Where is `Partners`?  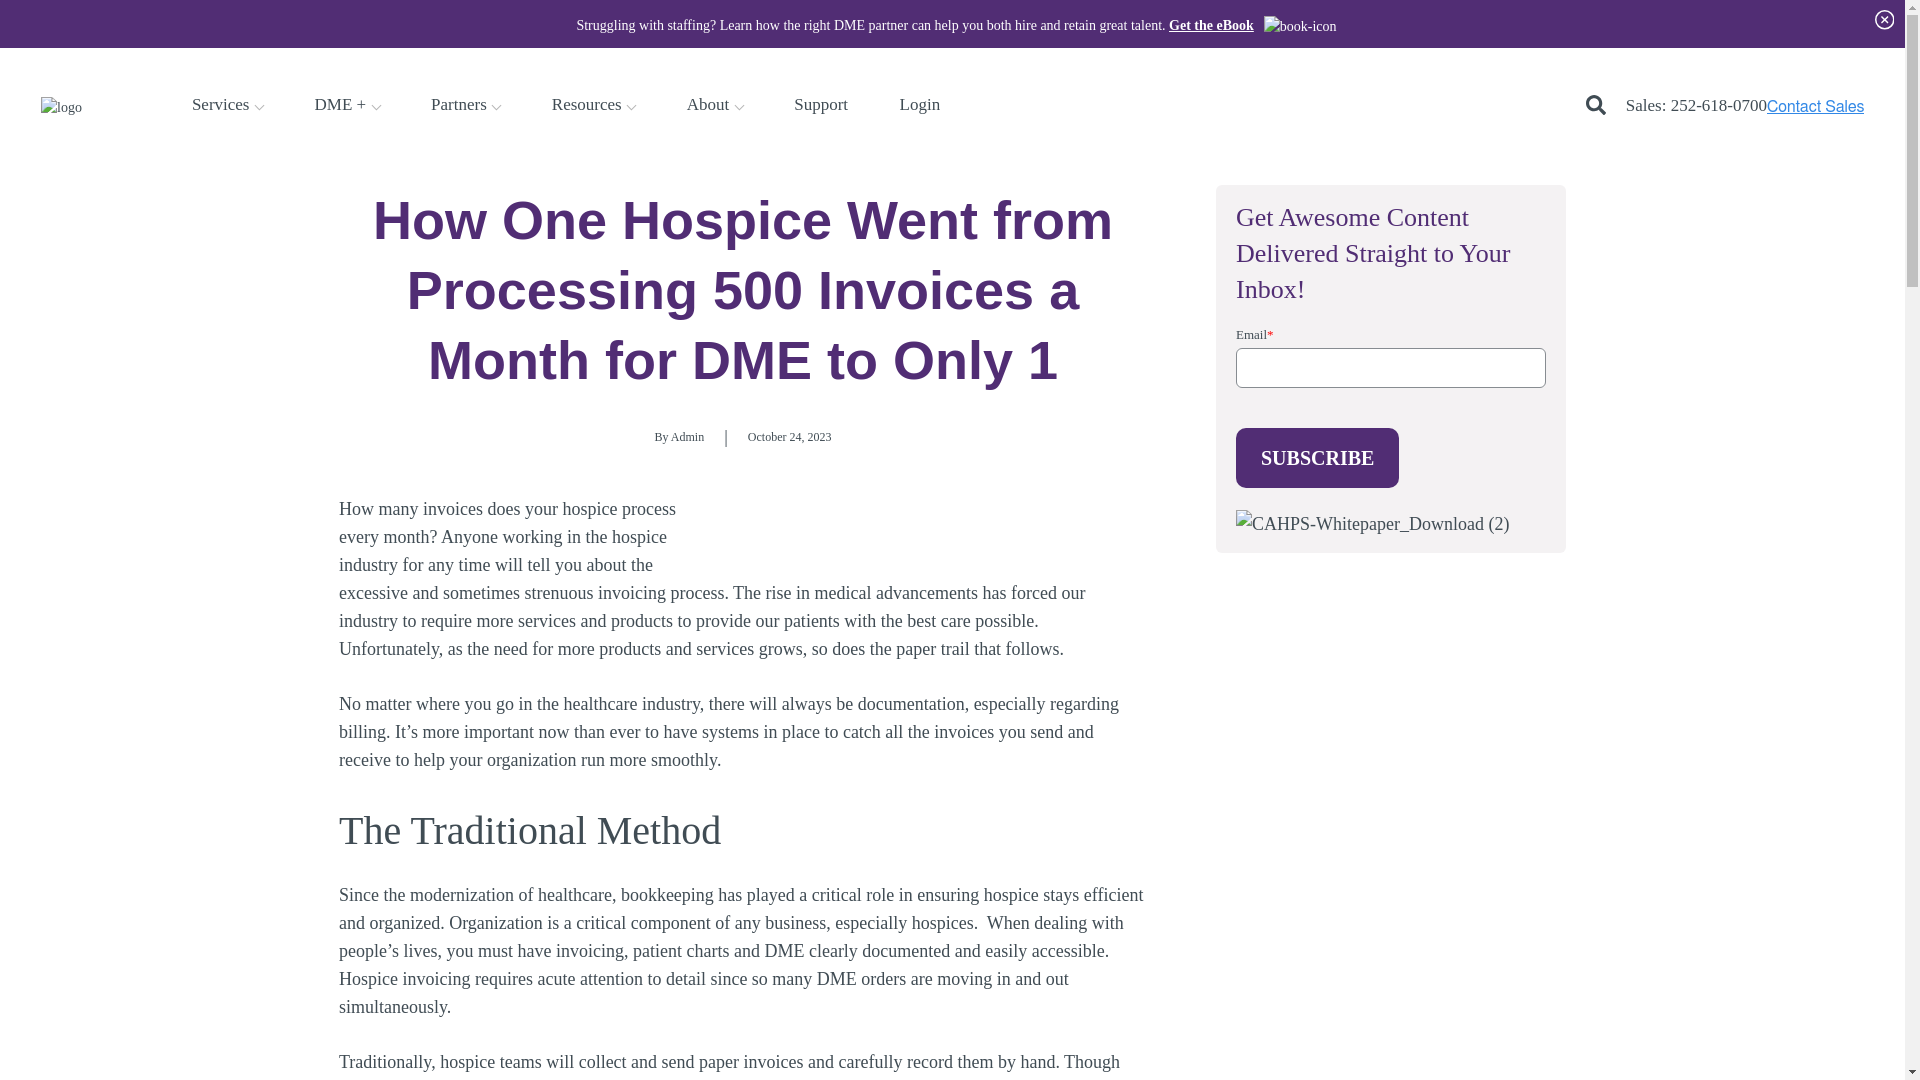
Partners is located at coordinates (458, 104).